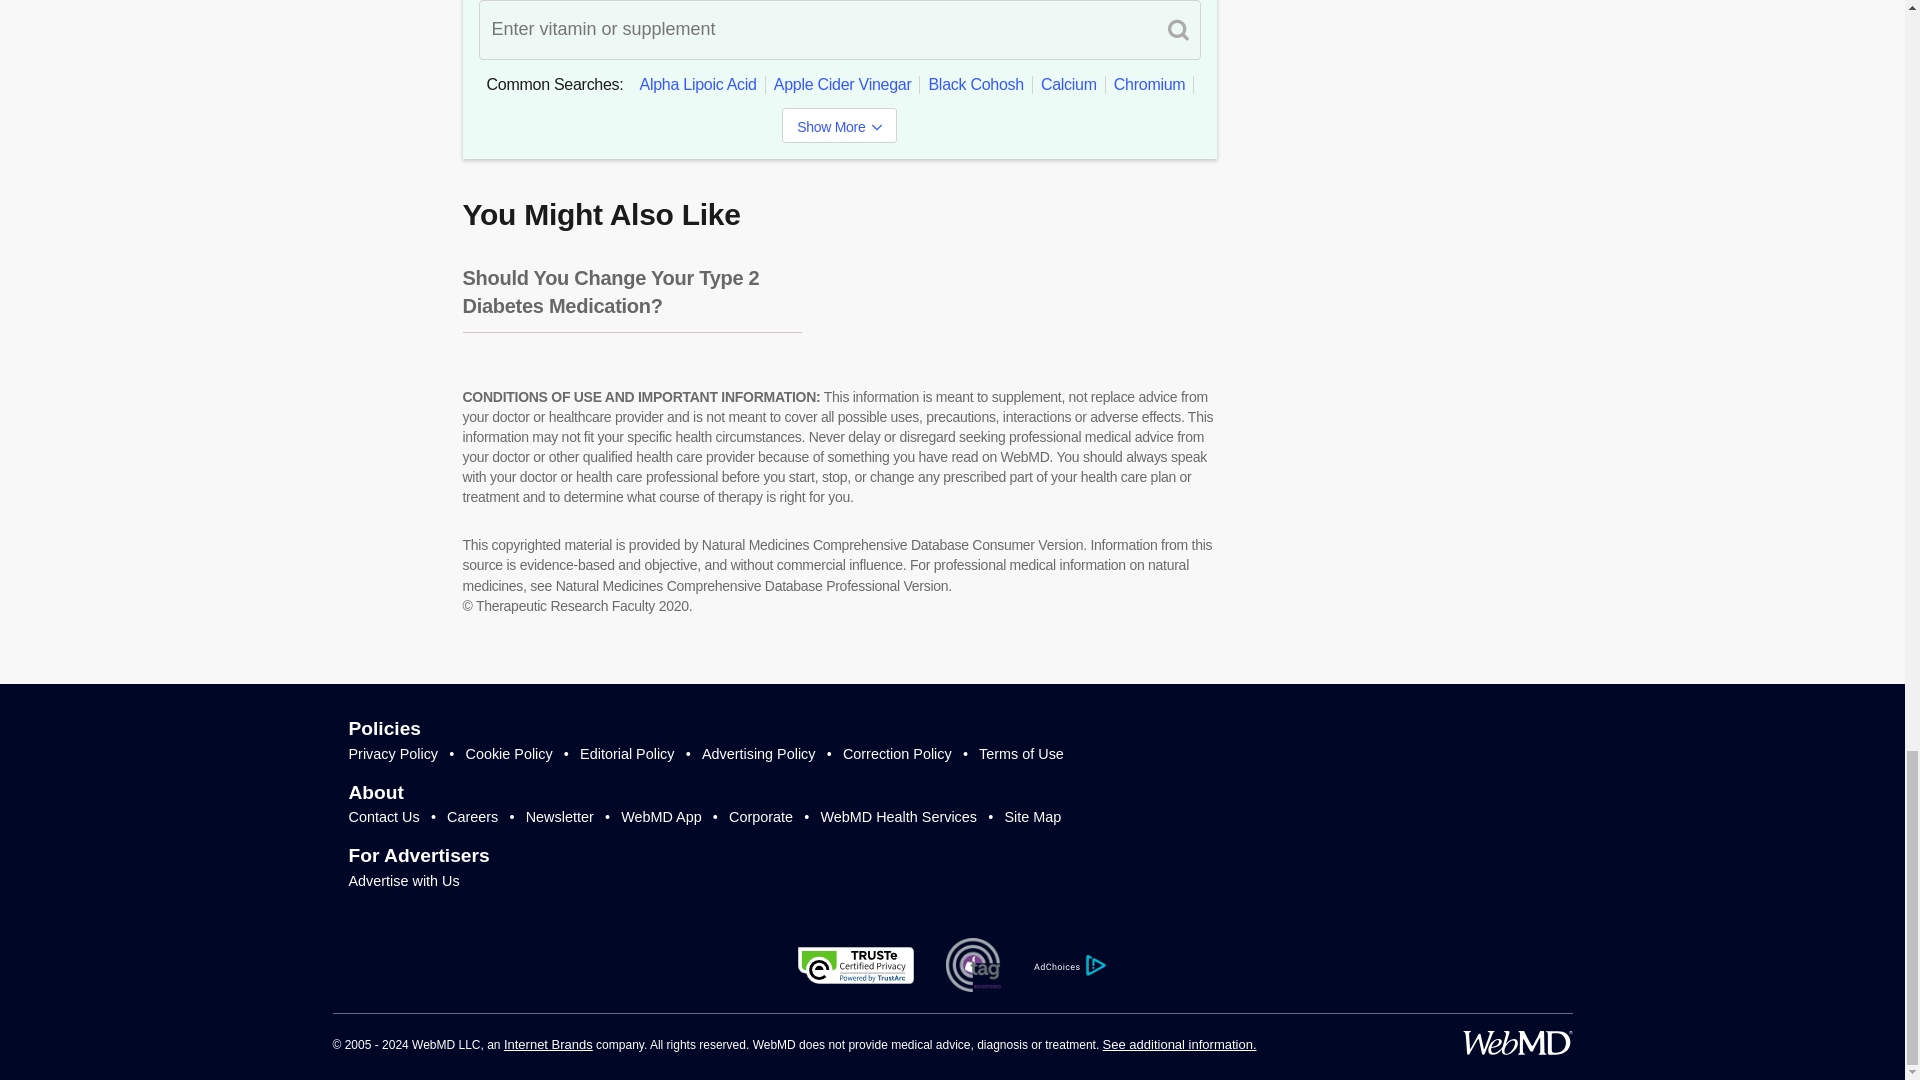  Describe the element at coordinates (856, 965) in the screenshot. I see `TRUSTe Privacy Certification` at that location.